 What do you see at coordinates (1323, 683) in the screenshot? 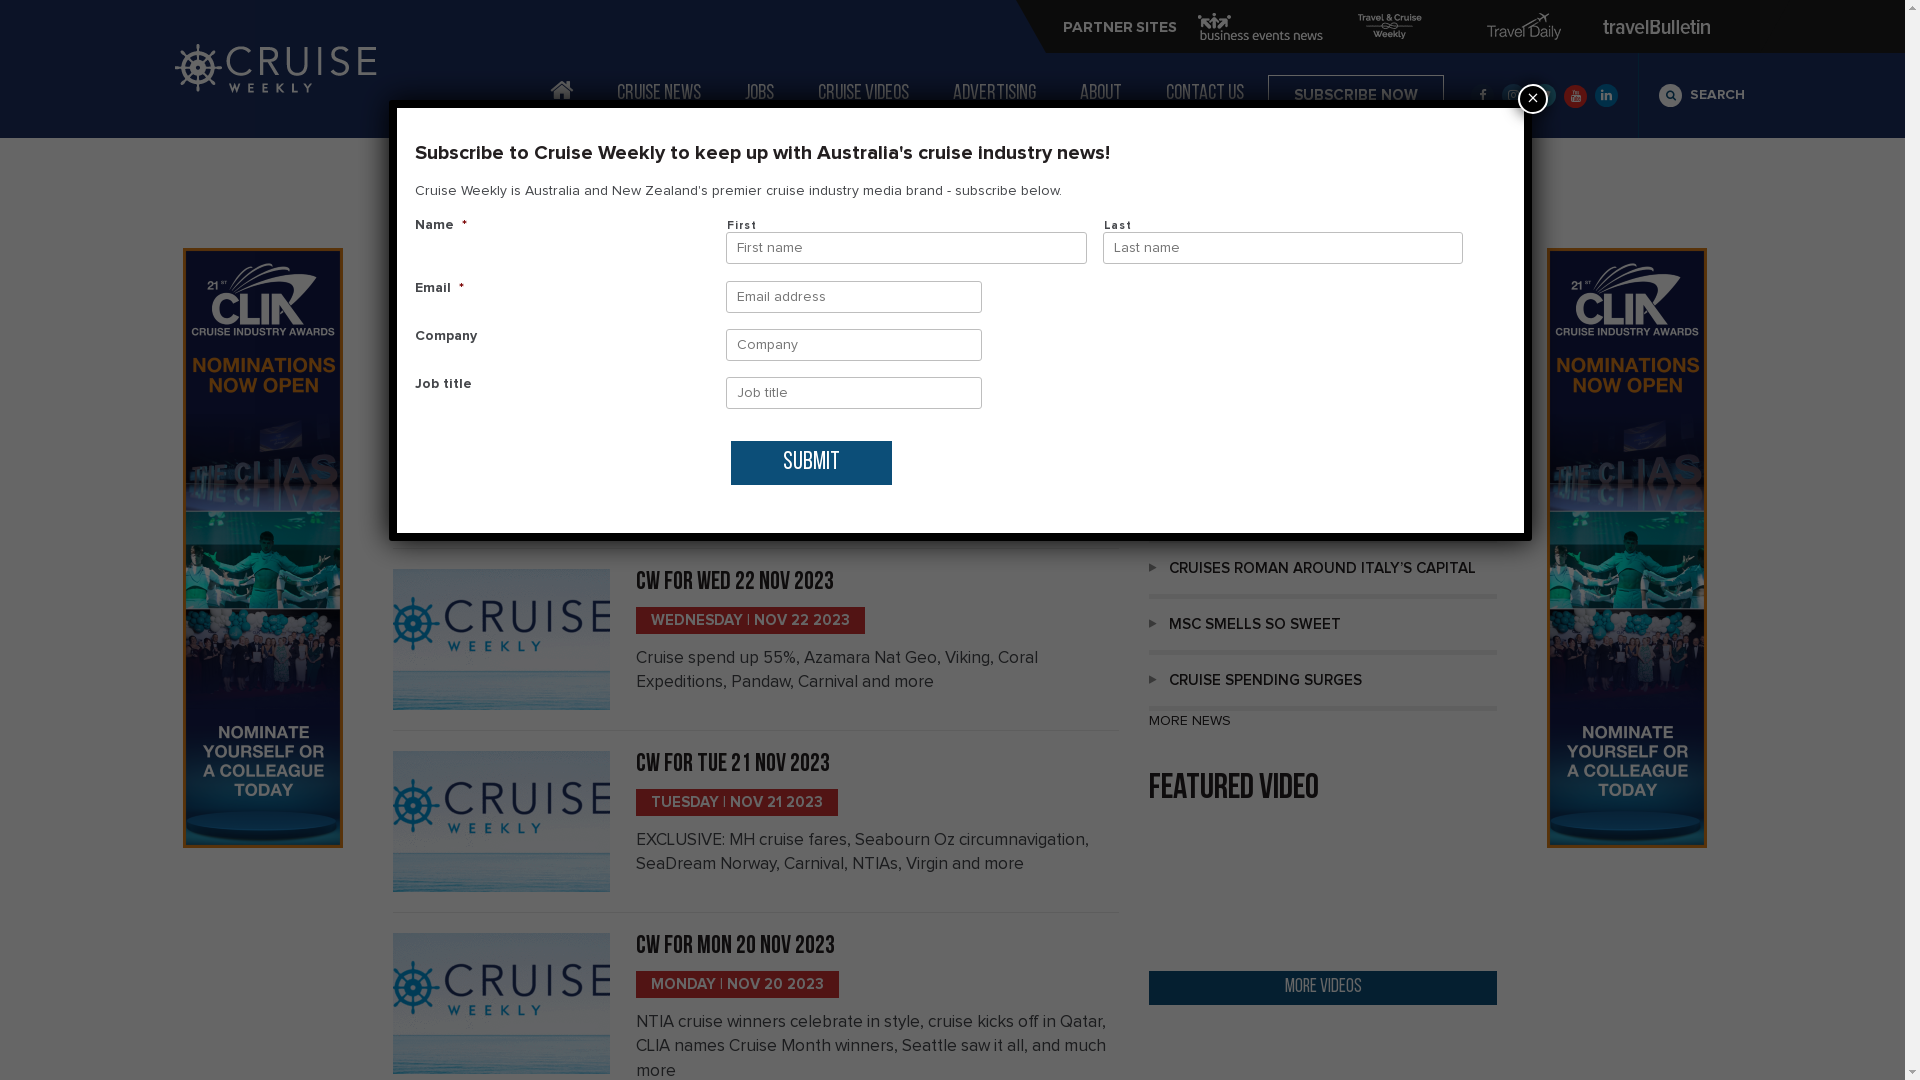
I see `CRUISE SPENDING SURGES` at bounding box center [1323, 683].